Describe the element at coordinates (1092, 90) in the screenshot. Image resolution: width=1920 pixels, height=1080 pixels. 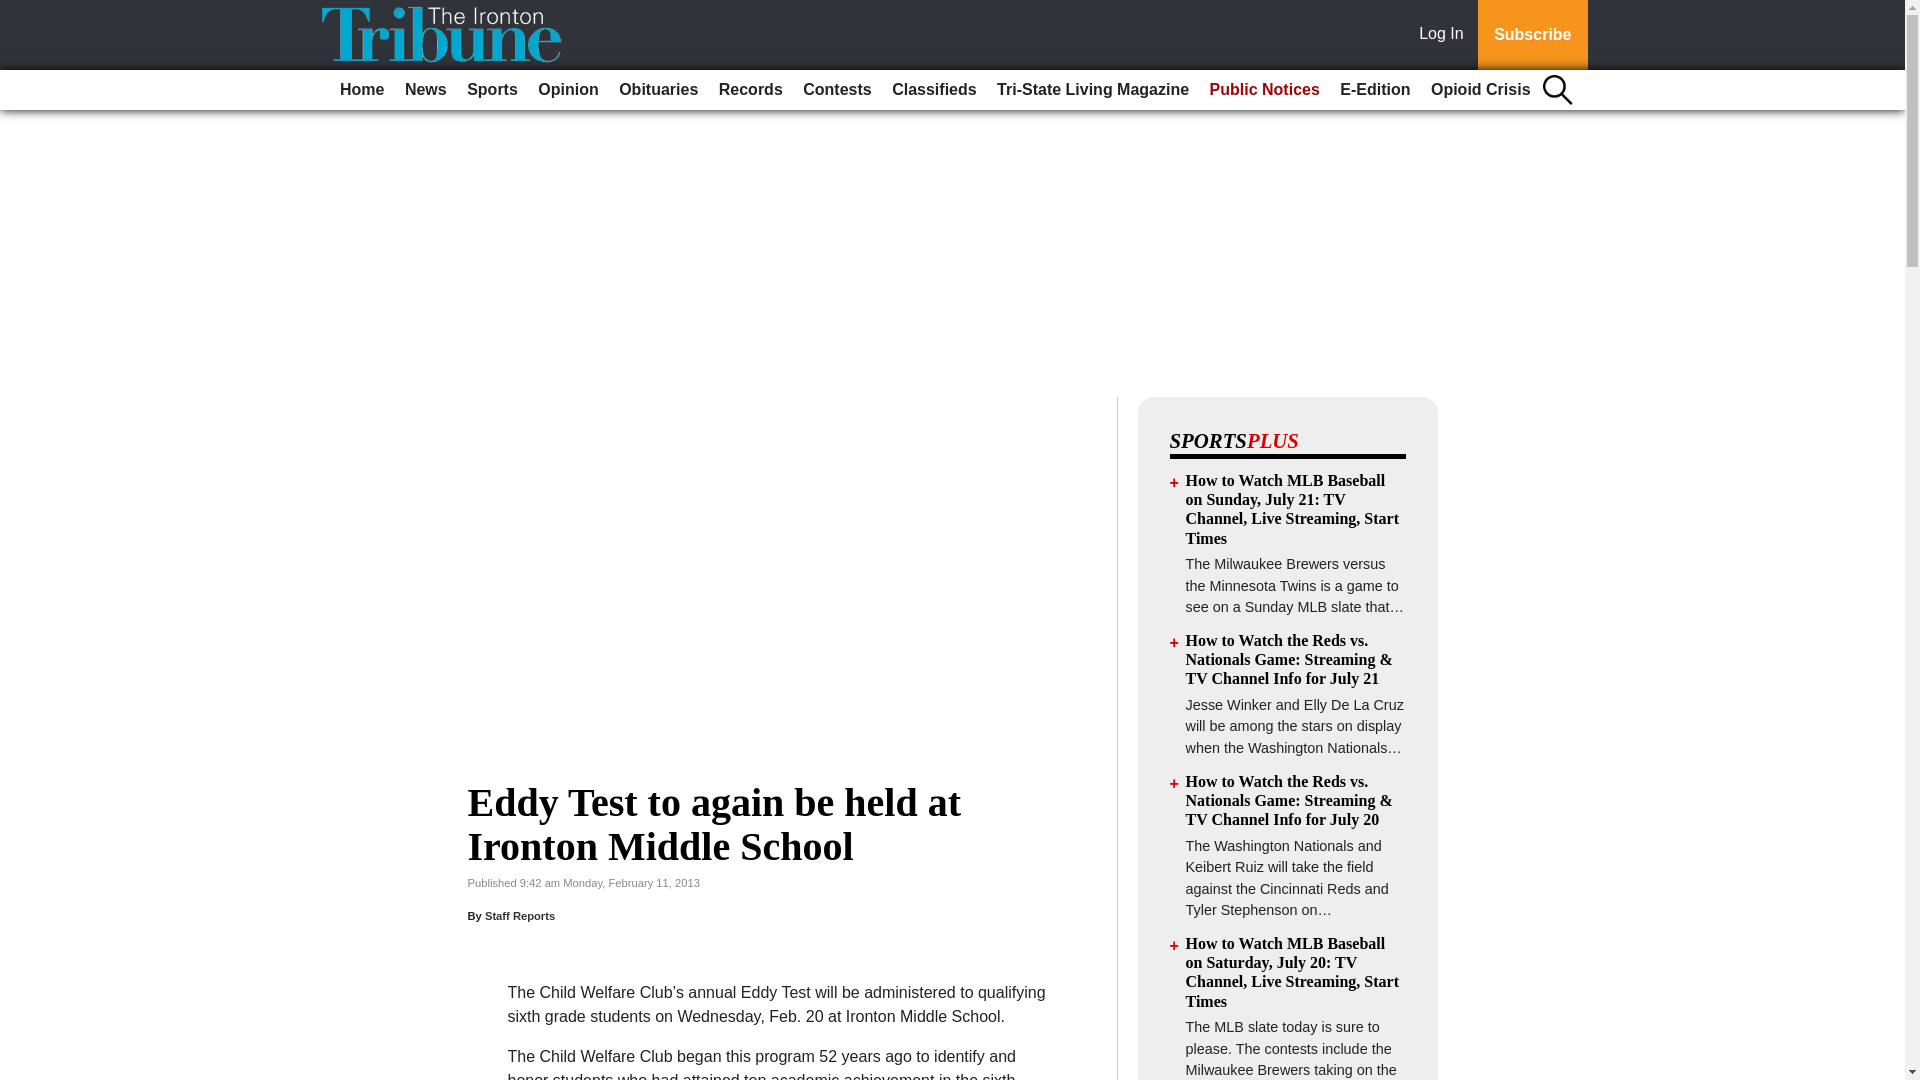
I see `Tri-State Living Magazine` at that location.